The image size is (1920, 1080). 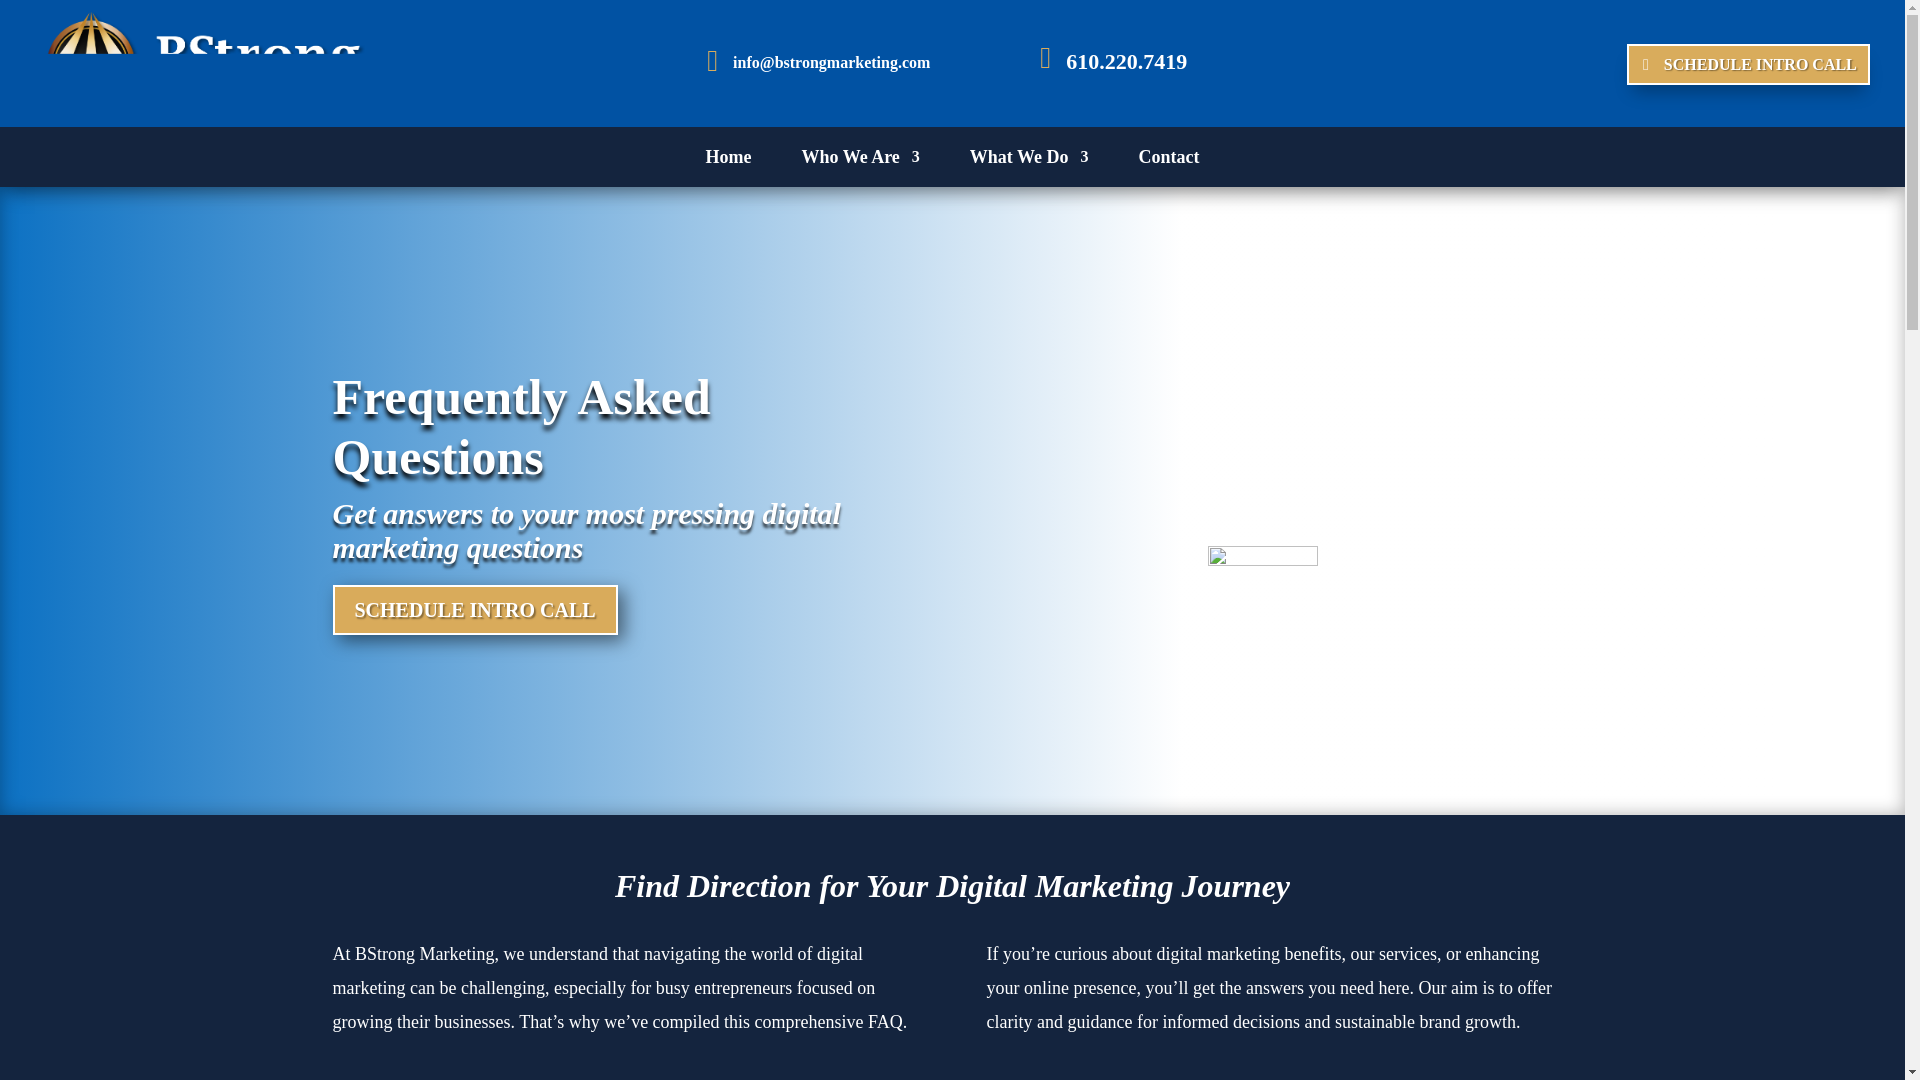 I want to click on 610.220.7419, so click(x=1126, y=61).